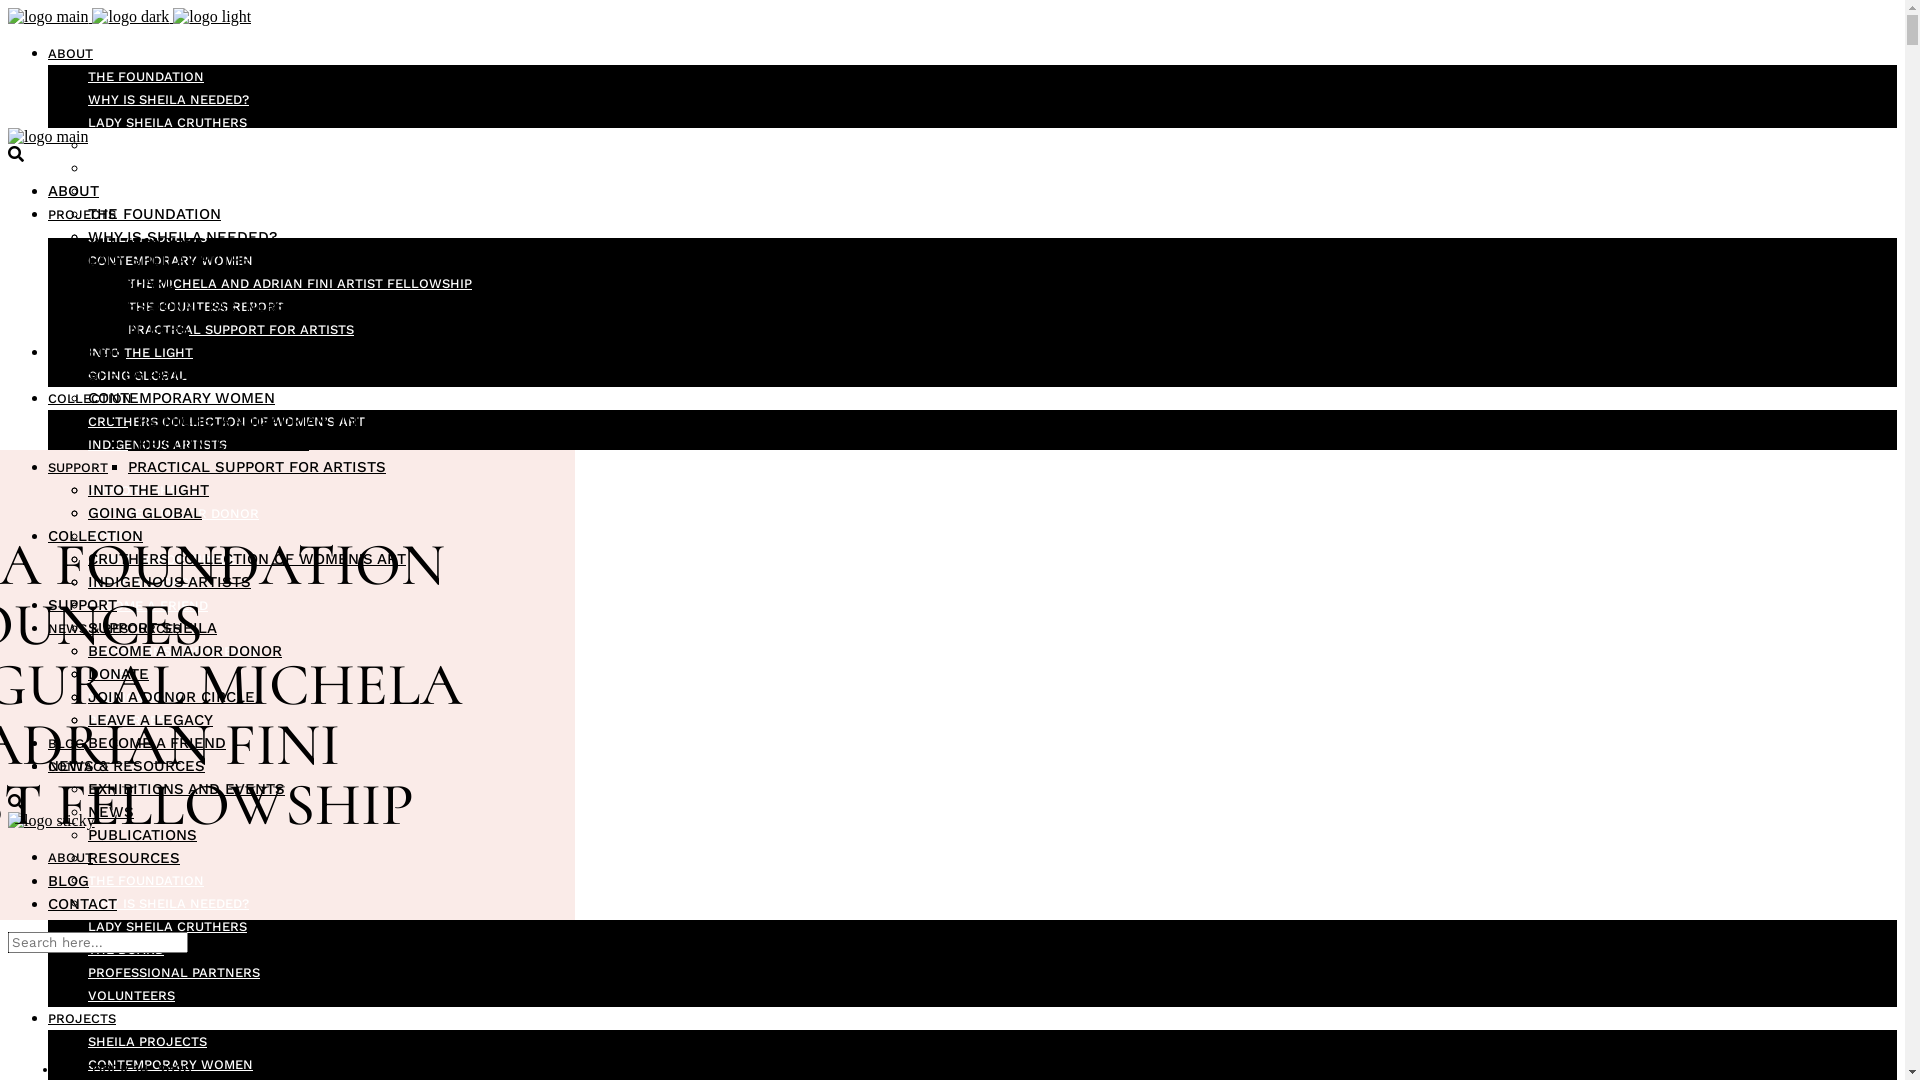  What do you see at coordinates (90, 398) in the screenshot?
I see `COLLECTION` at bounding box center [90, 398].